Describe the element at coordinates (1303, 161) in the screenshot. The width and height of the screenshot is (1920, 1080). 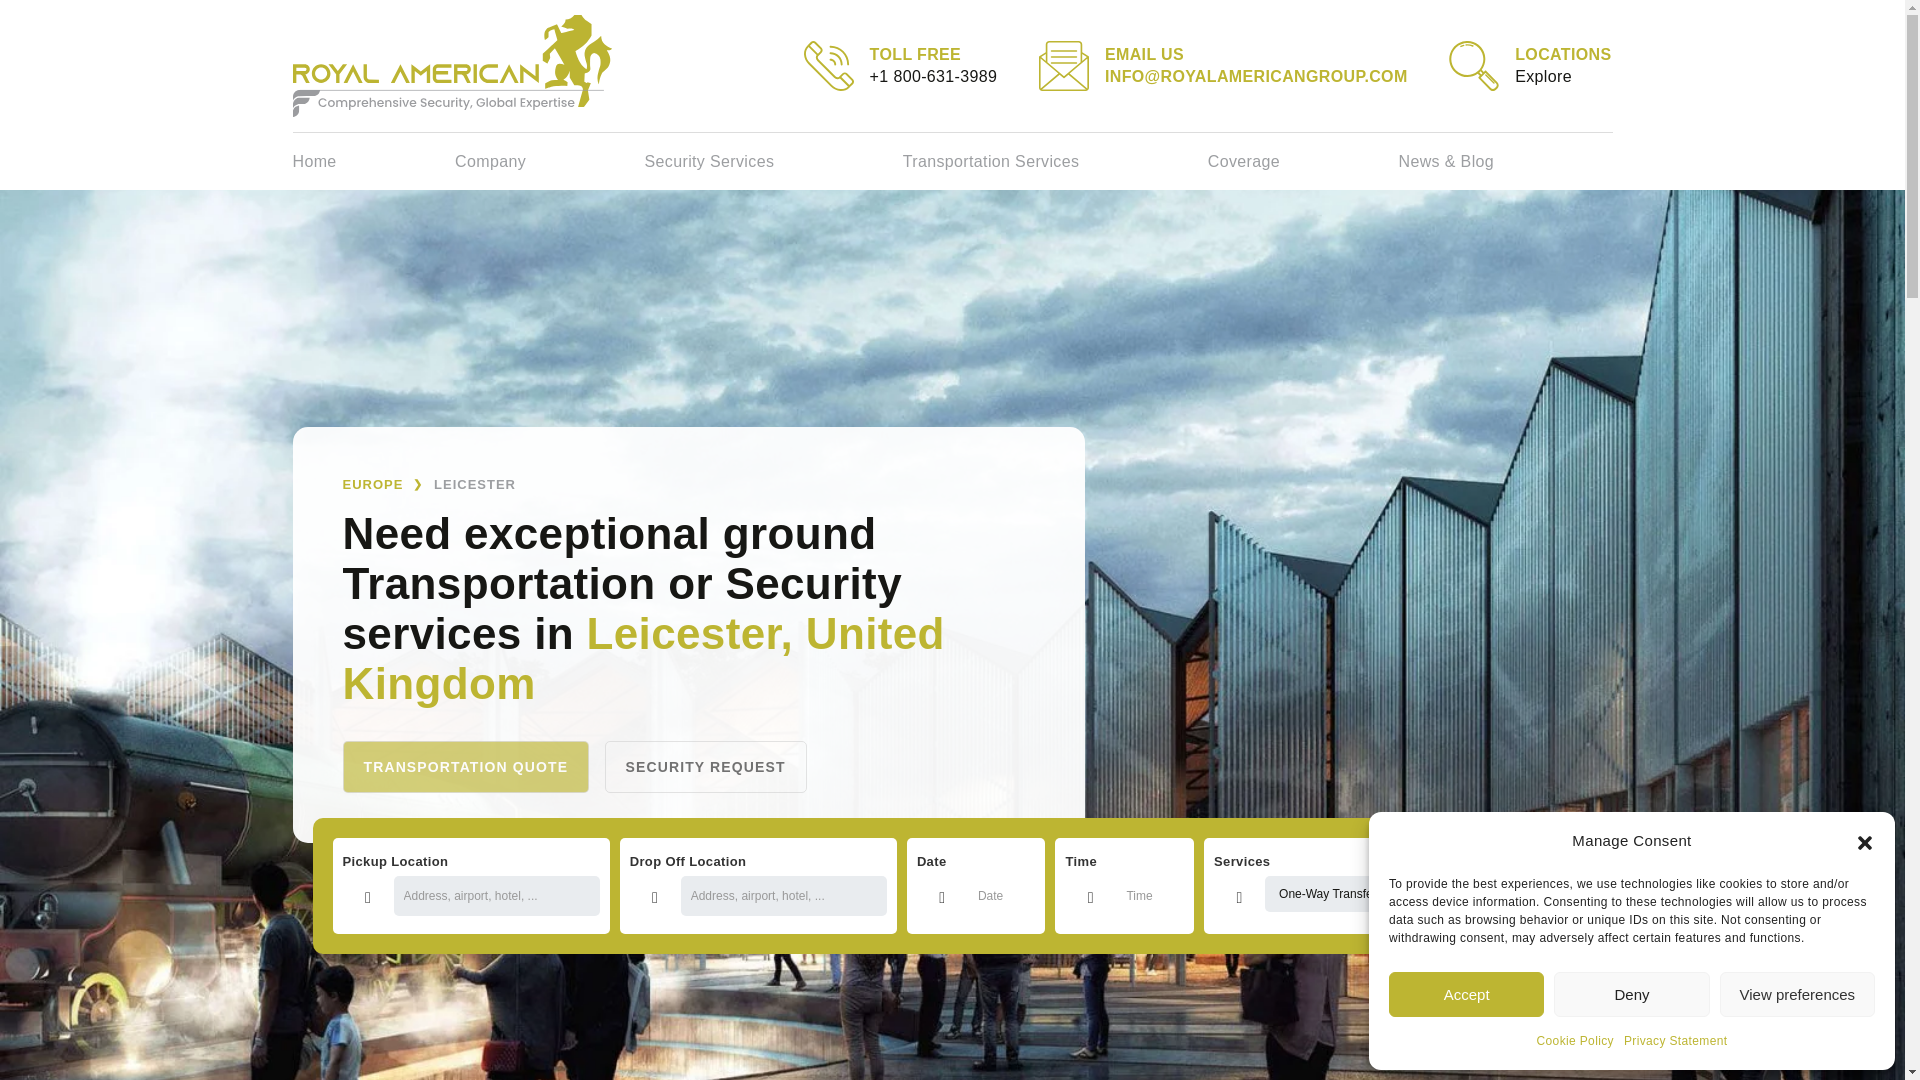
I see `TRANSPORTATION QUOTE` at that location.